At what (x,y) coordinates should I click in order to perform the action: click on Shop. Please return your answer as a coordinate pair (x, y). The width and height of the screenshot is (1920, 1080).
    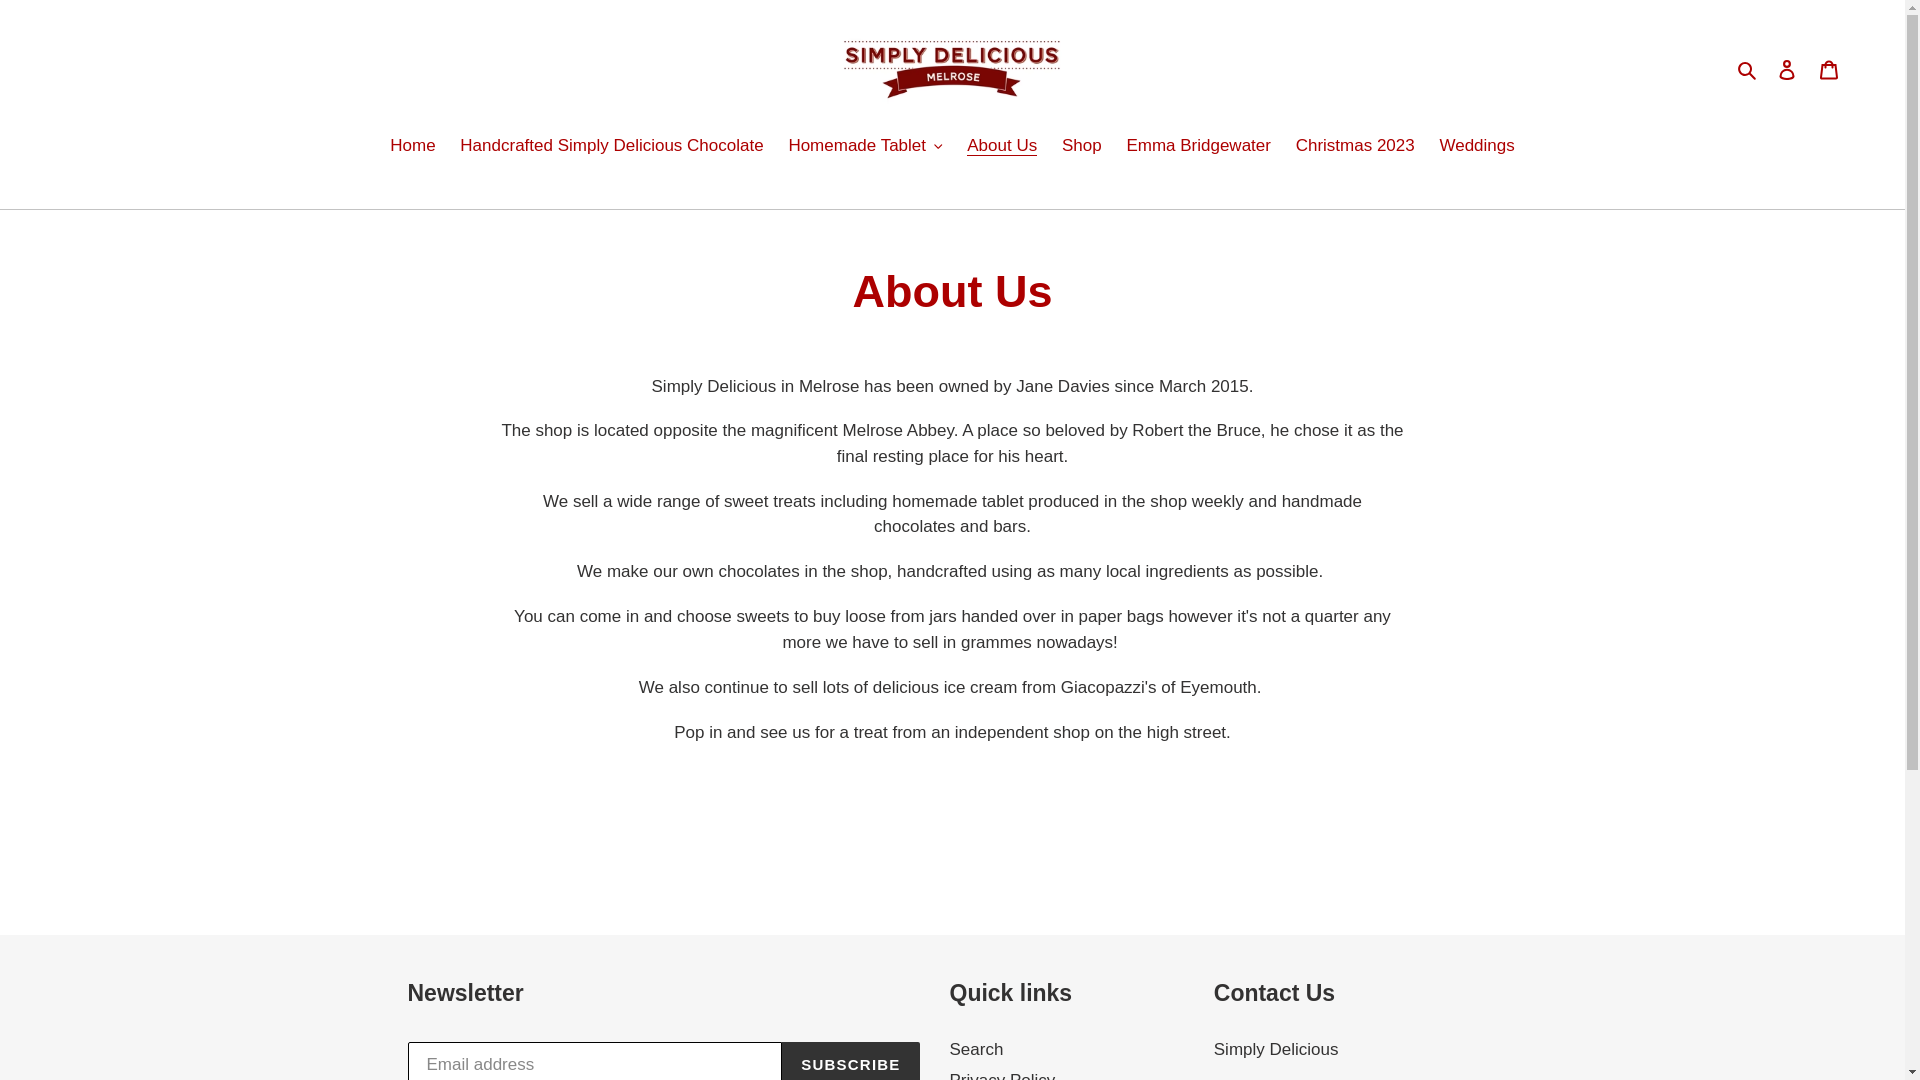
    Looking at the image, I should click on (1082, 147).